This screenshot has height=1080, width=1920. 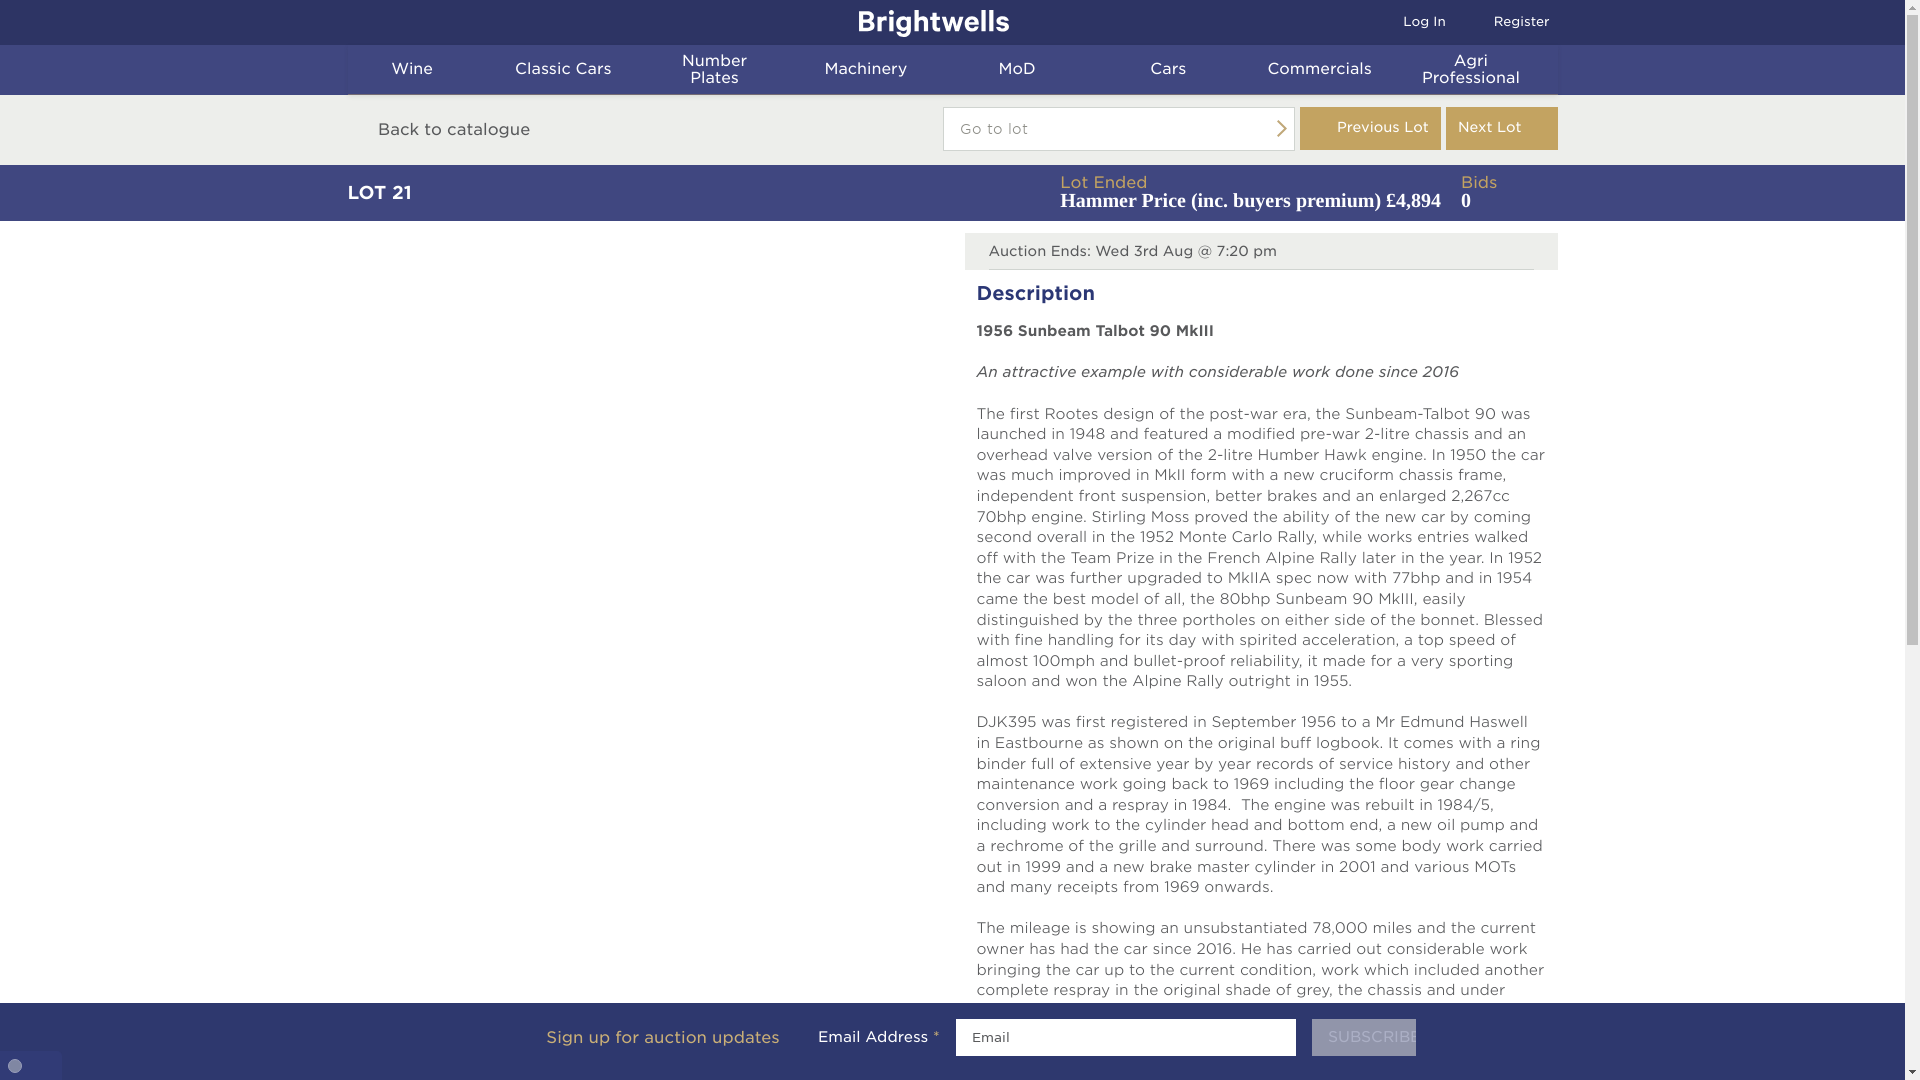 I want to click on Register, so click(x=1497, y=23).